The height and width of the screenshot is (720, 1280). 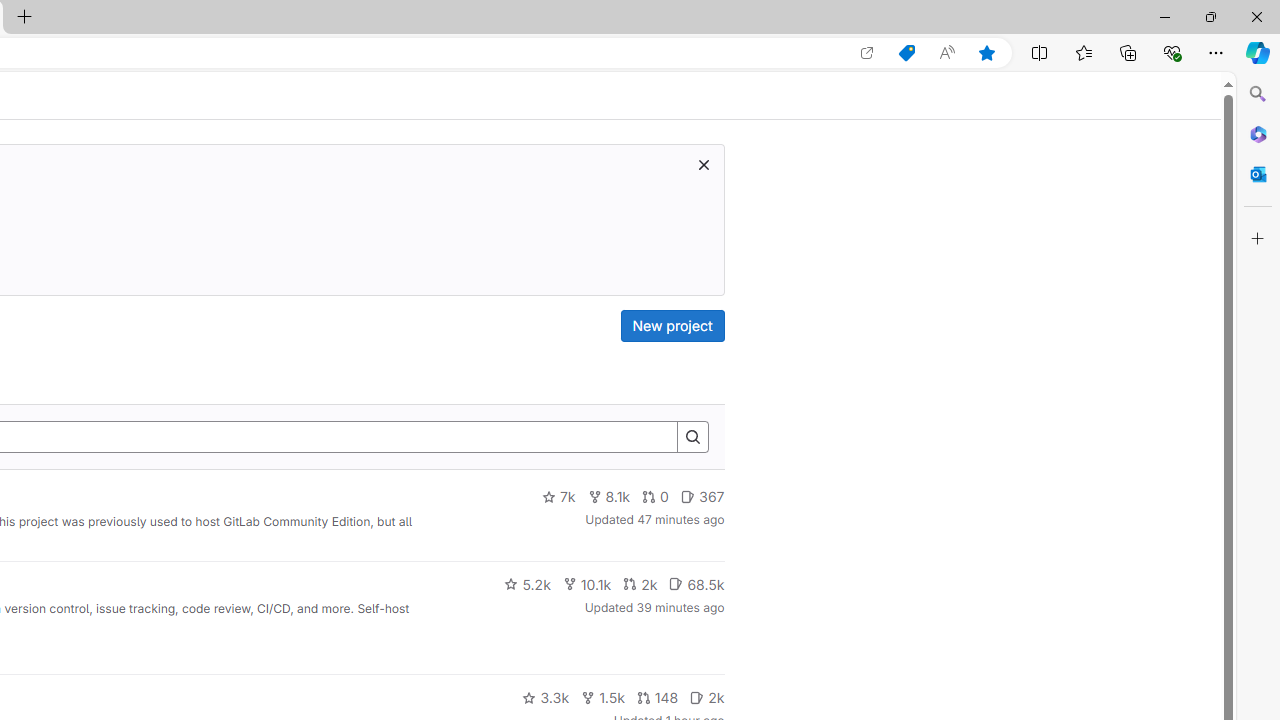 I want to click on 2k, so click(x=706, y=698).